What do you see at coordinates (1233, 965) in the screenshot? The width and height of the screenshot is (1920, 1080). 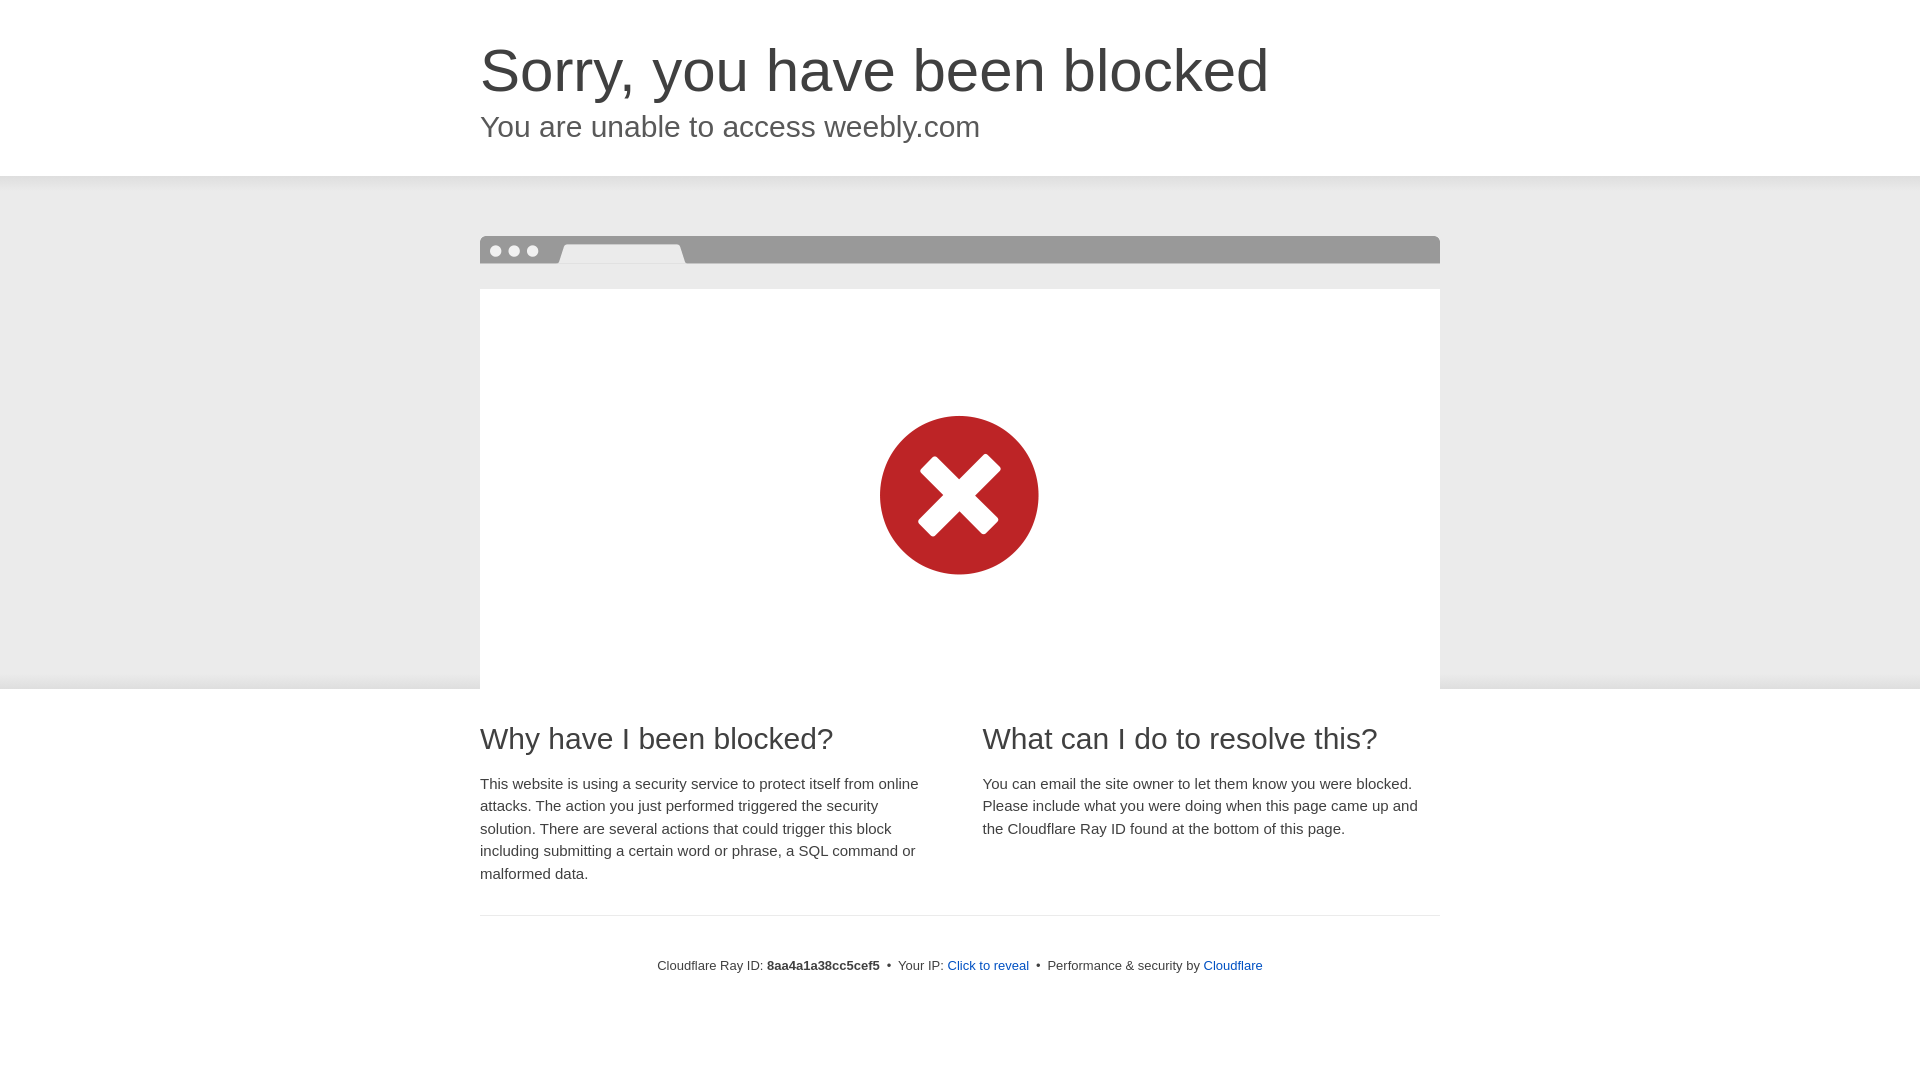 I see `Cloudflare` at bounding box center [1233, 965].